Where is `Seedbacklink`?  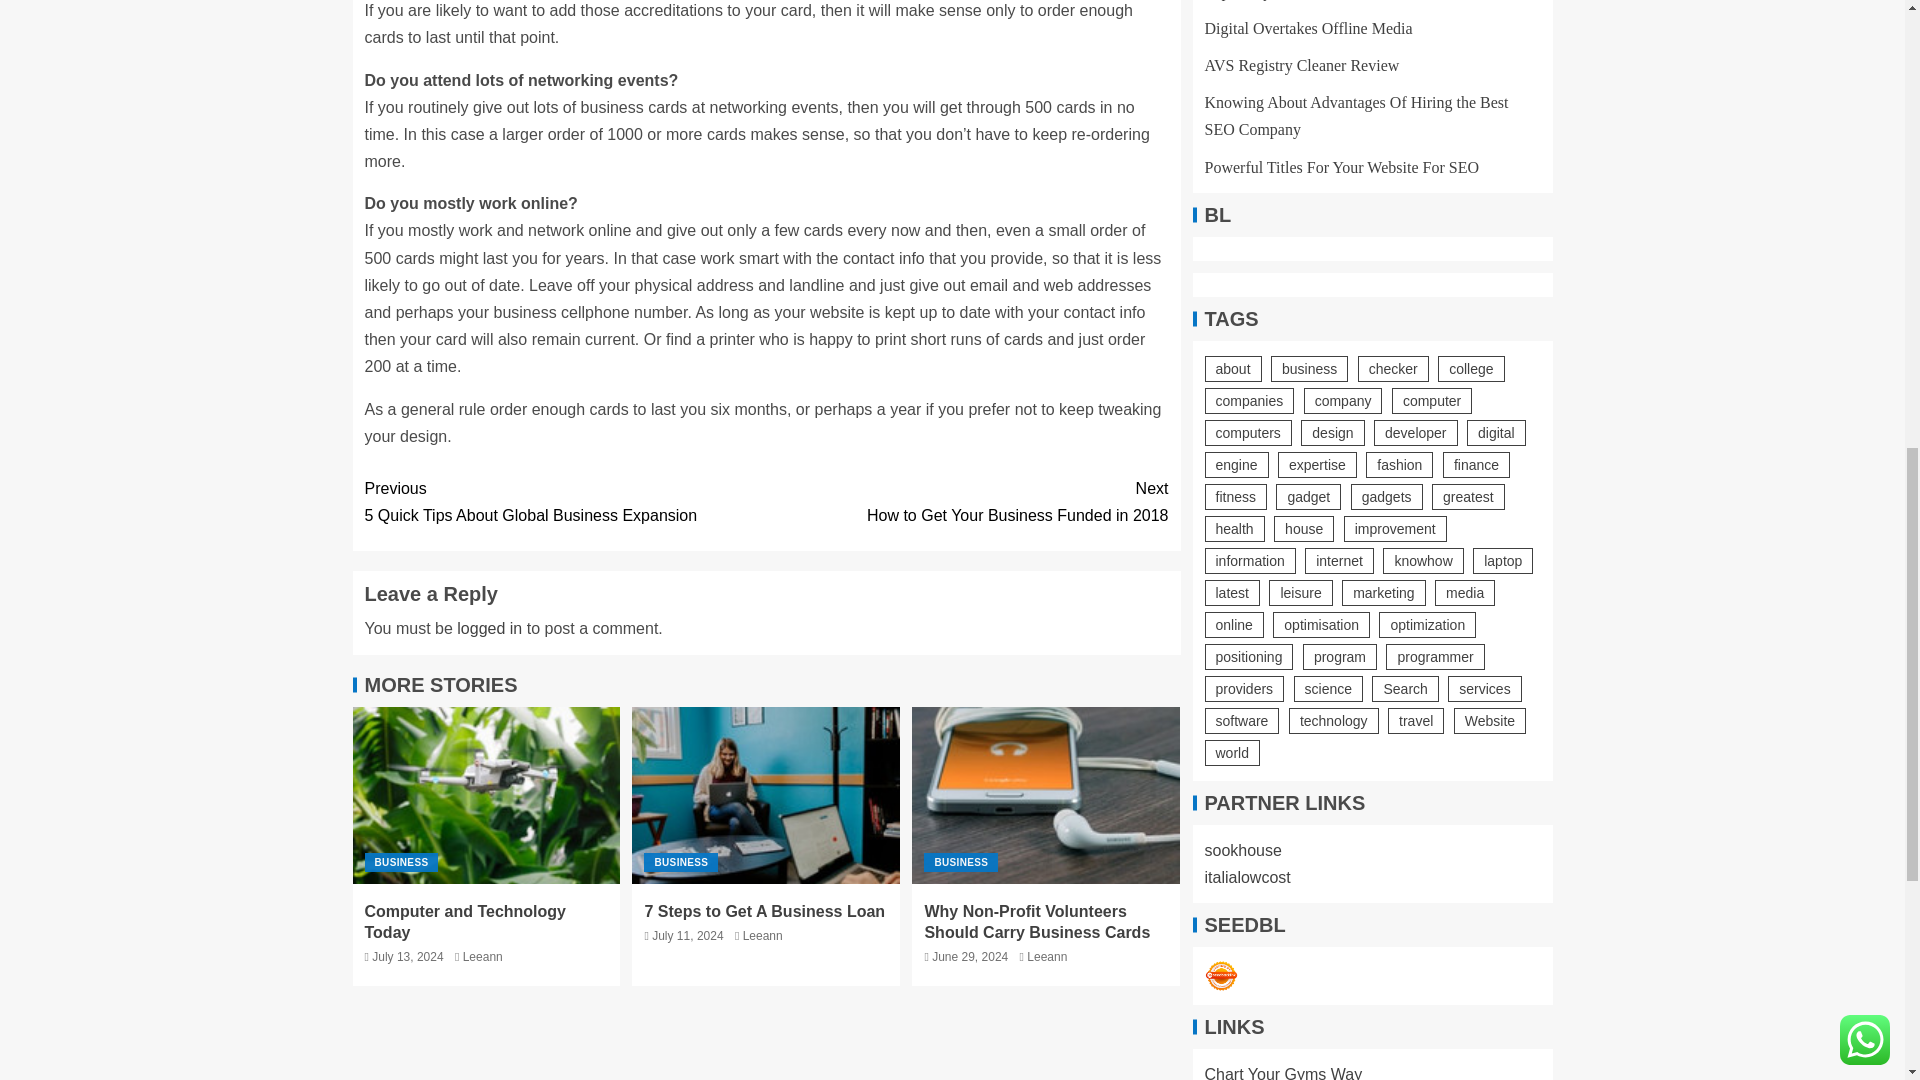 Seedbacklink is located at coordinates (464, 921).